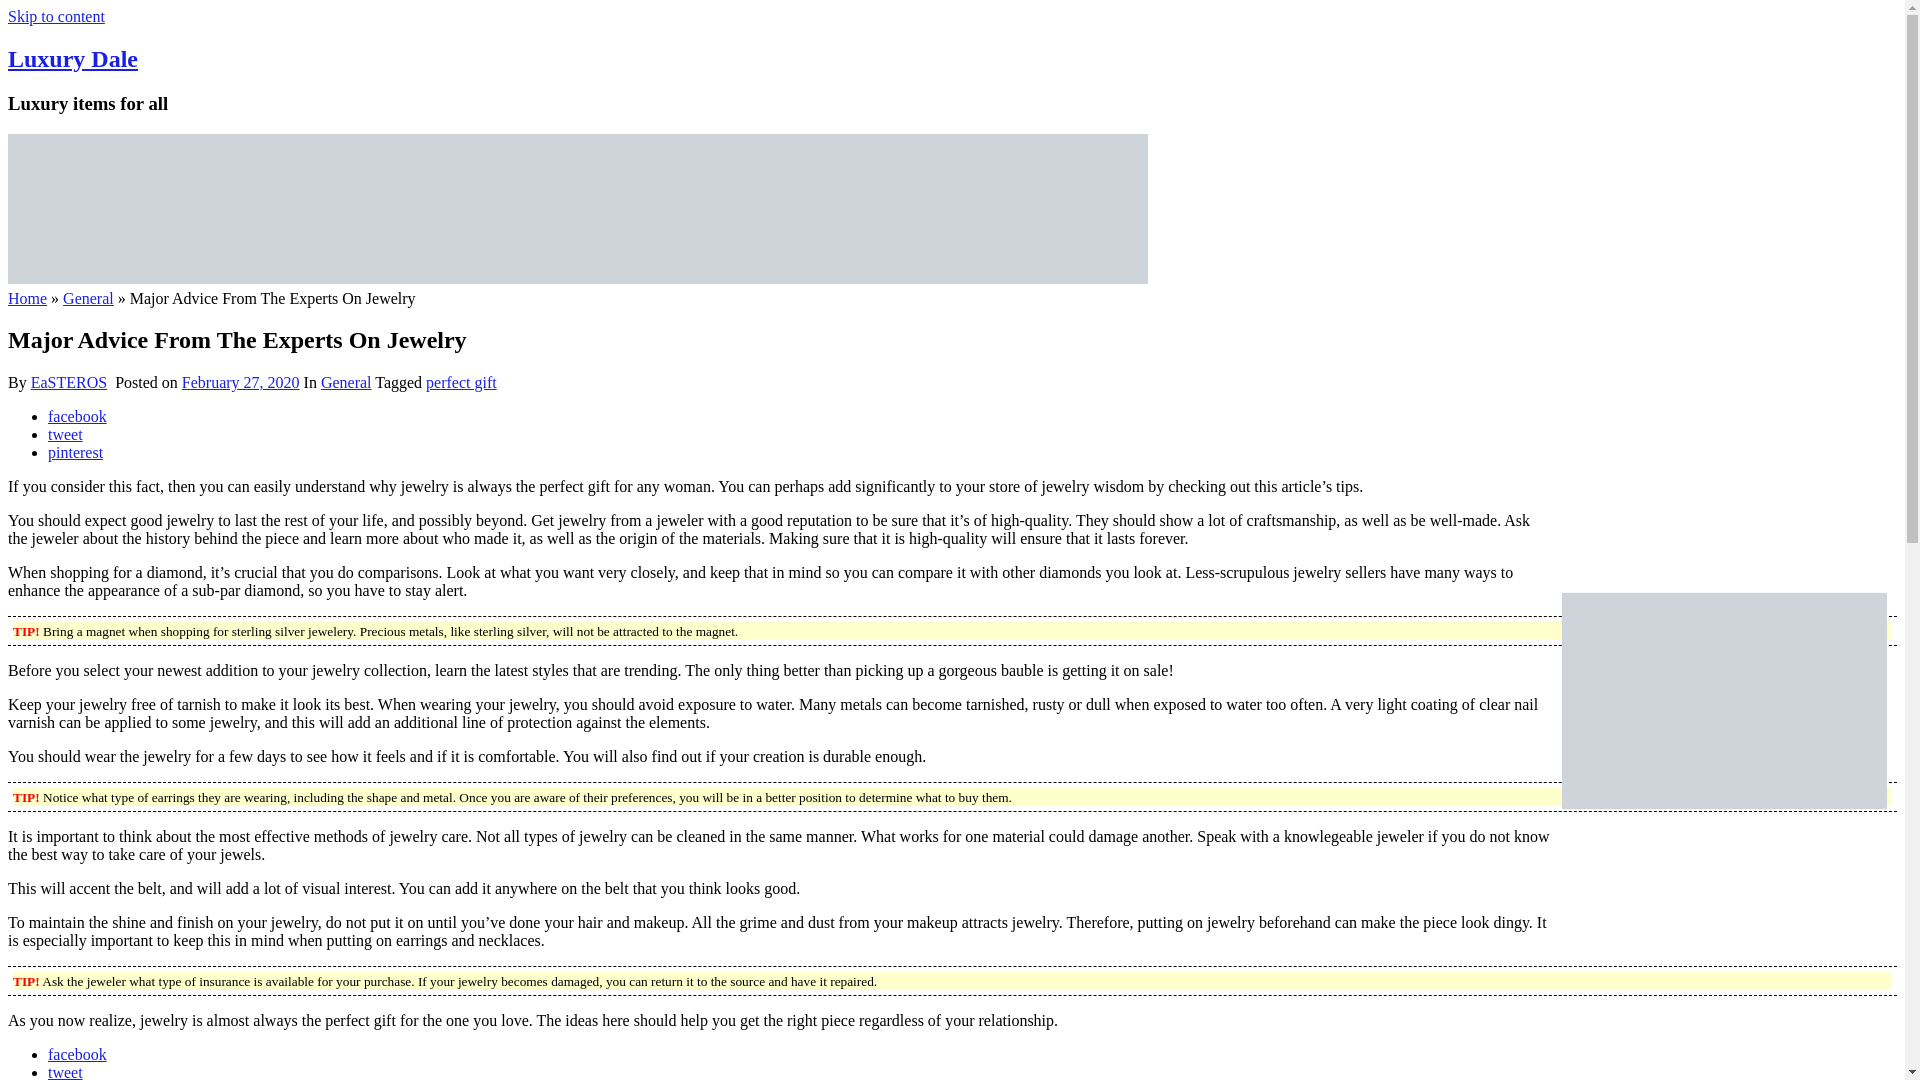  I want to click on facebook, so click(78, 1054).